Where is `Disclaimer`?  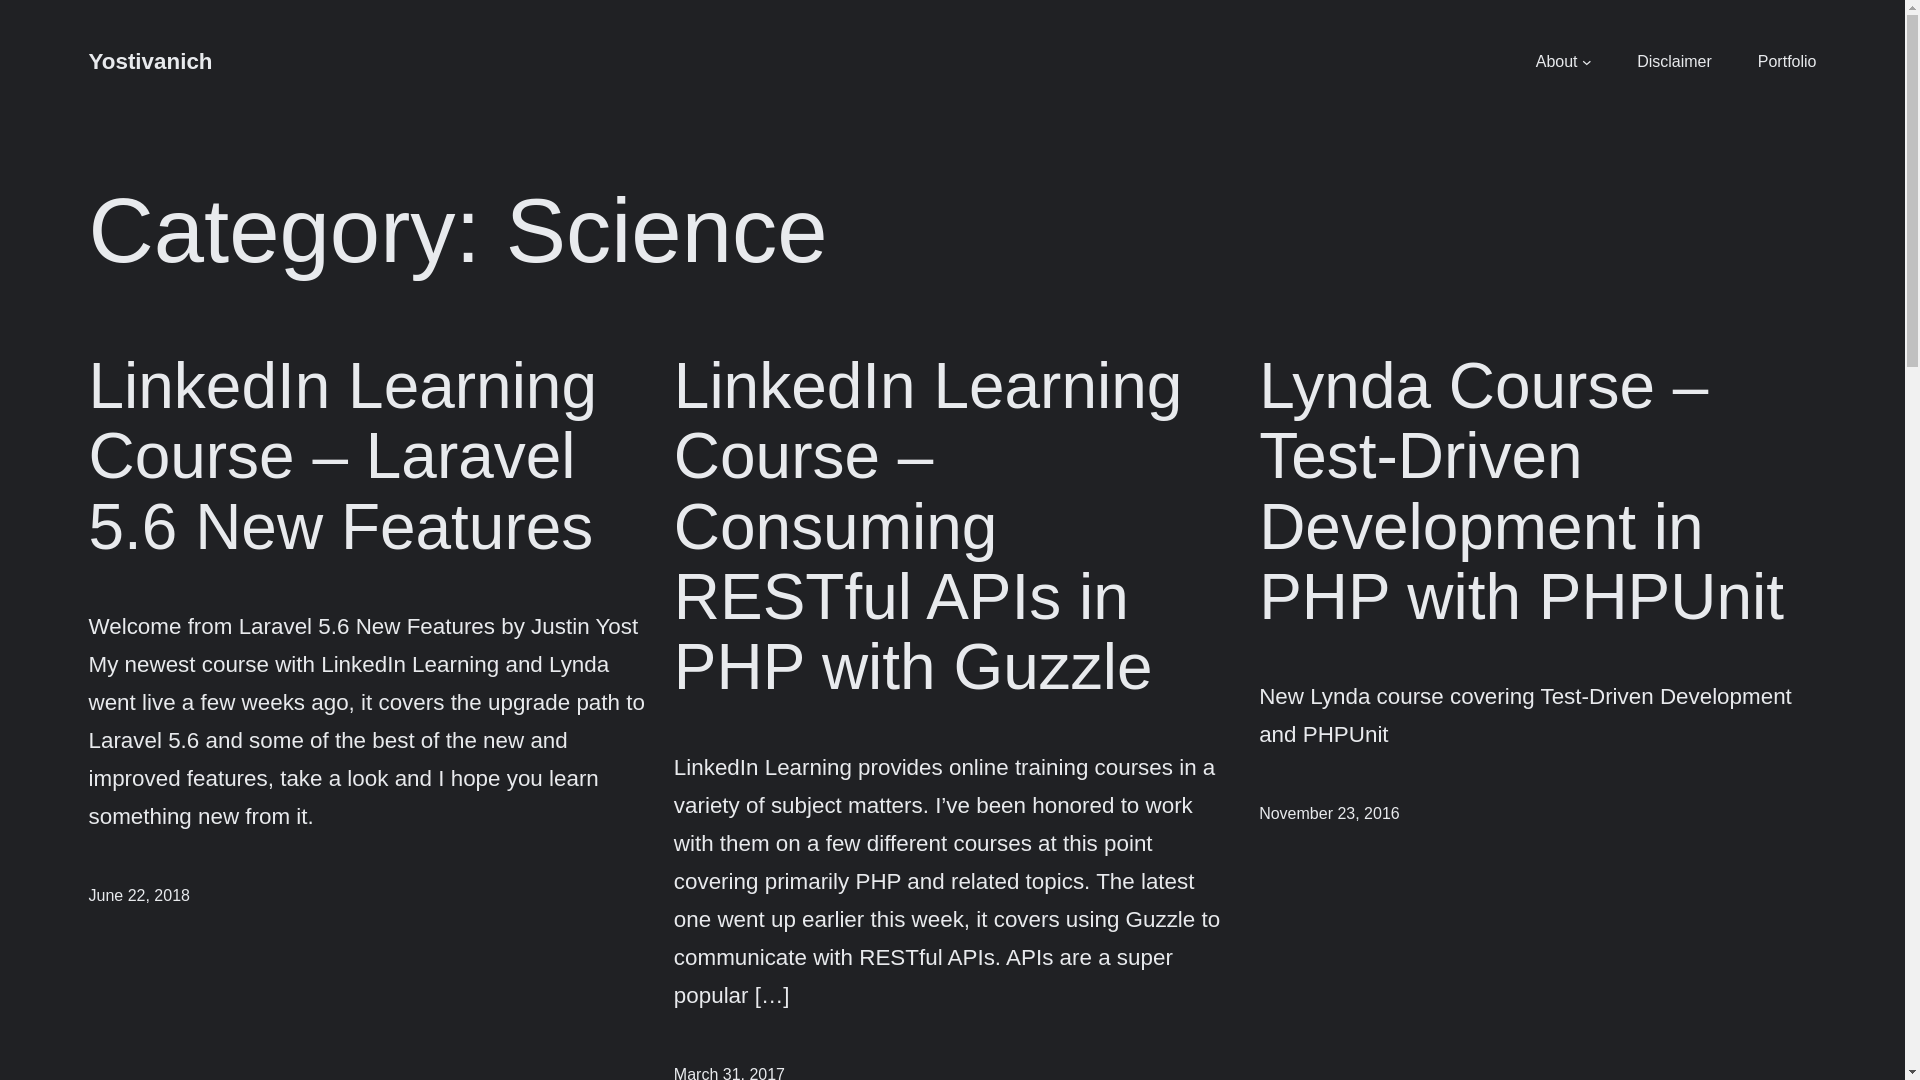 Disclaimer is located at coordinates (1674, 60).